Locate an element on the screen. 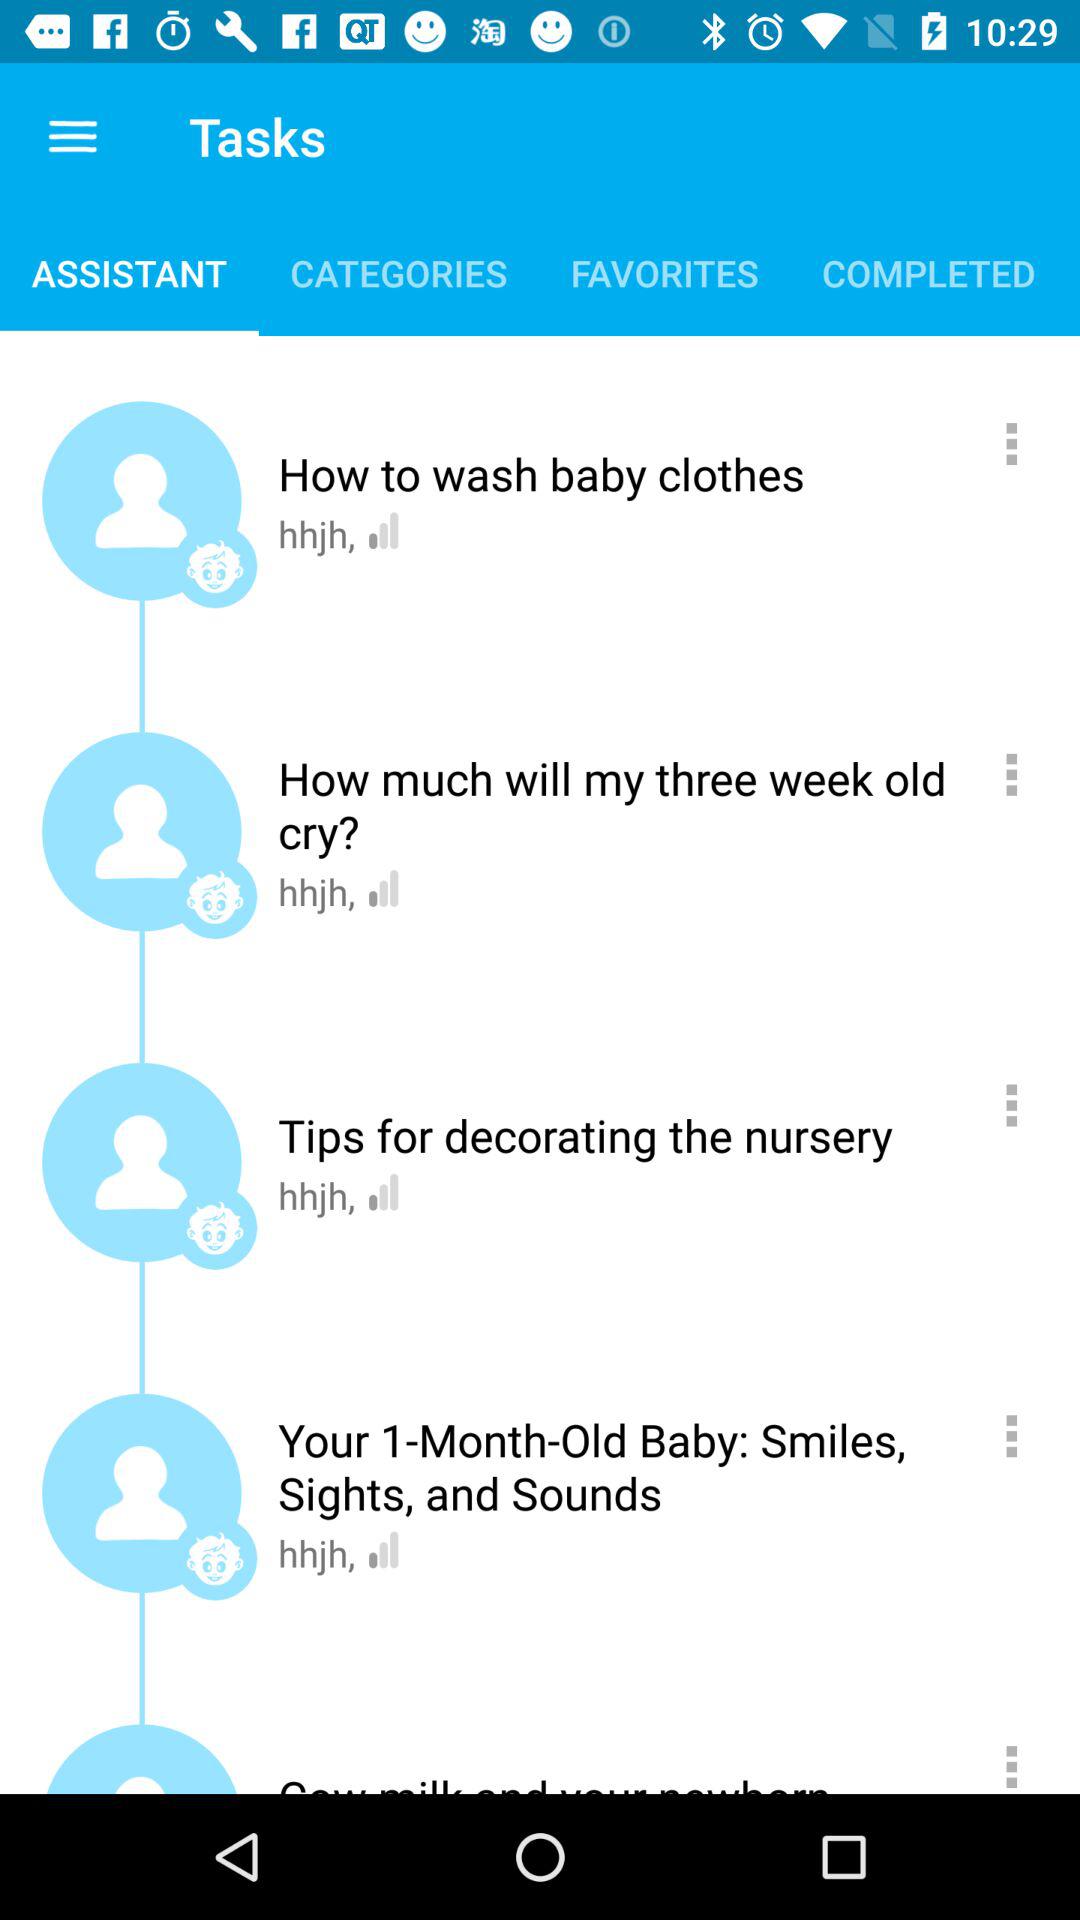 This screenshot has height=1920, width=1080. see more is located at coordinates (1022, 1105).